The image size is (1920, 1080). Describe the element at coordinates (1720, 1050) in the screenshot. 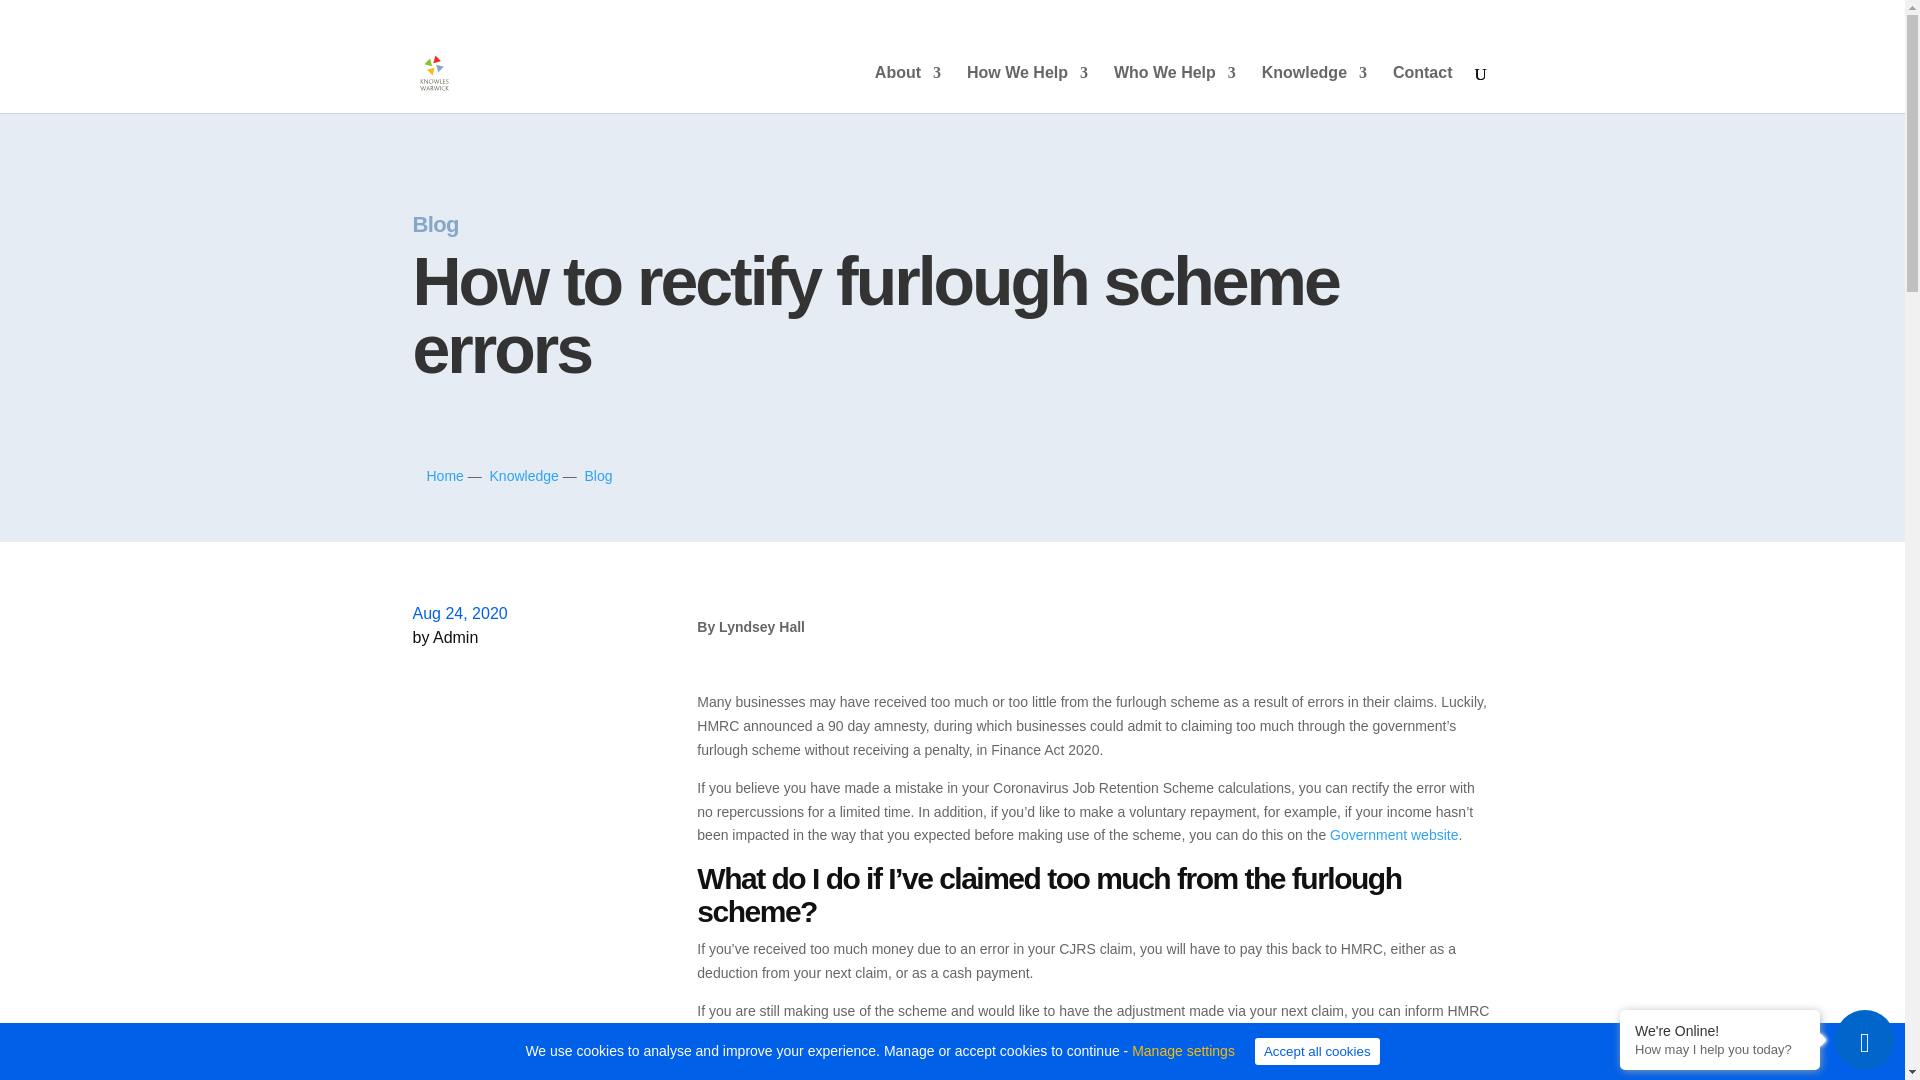

I see `How may I help you today?` at that location.